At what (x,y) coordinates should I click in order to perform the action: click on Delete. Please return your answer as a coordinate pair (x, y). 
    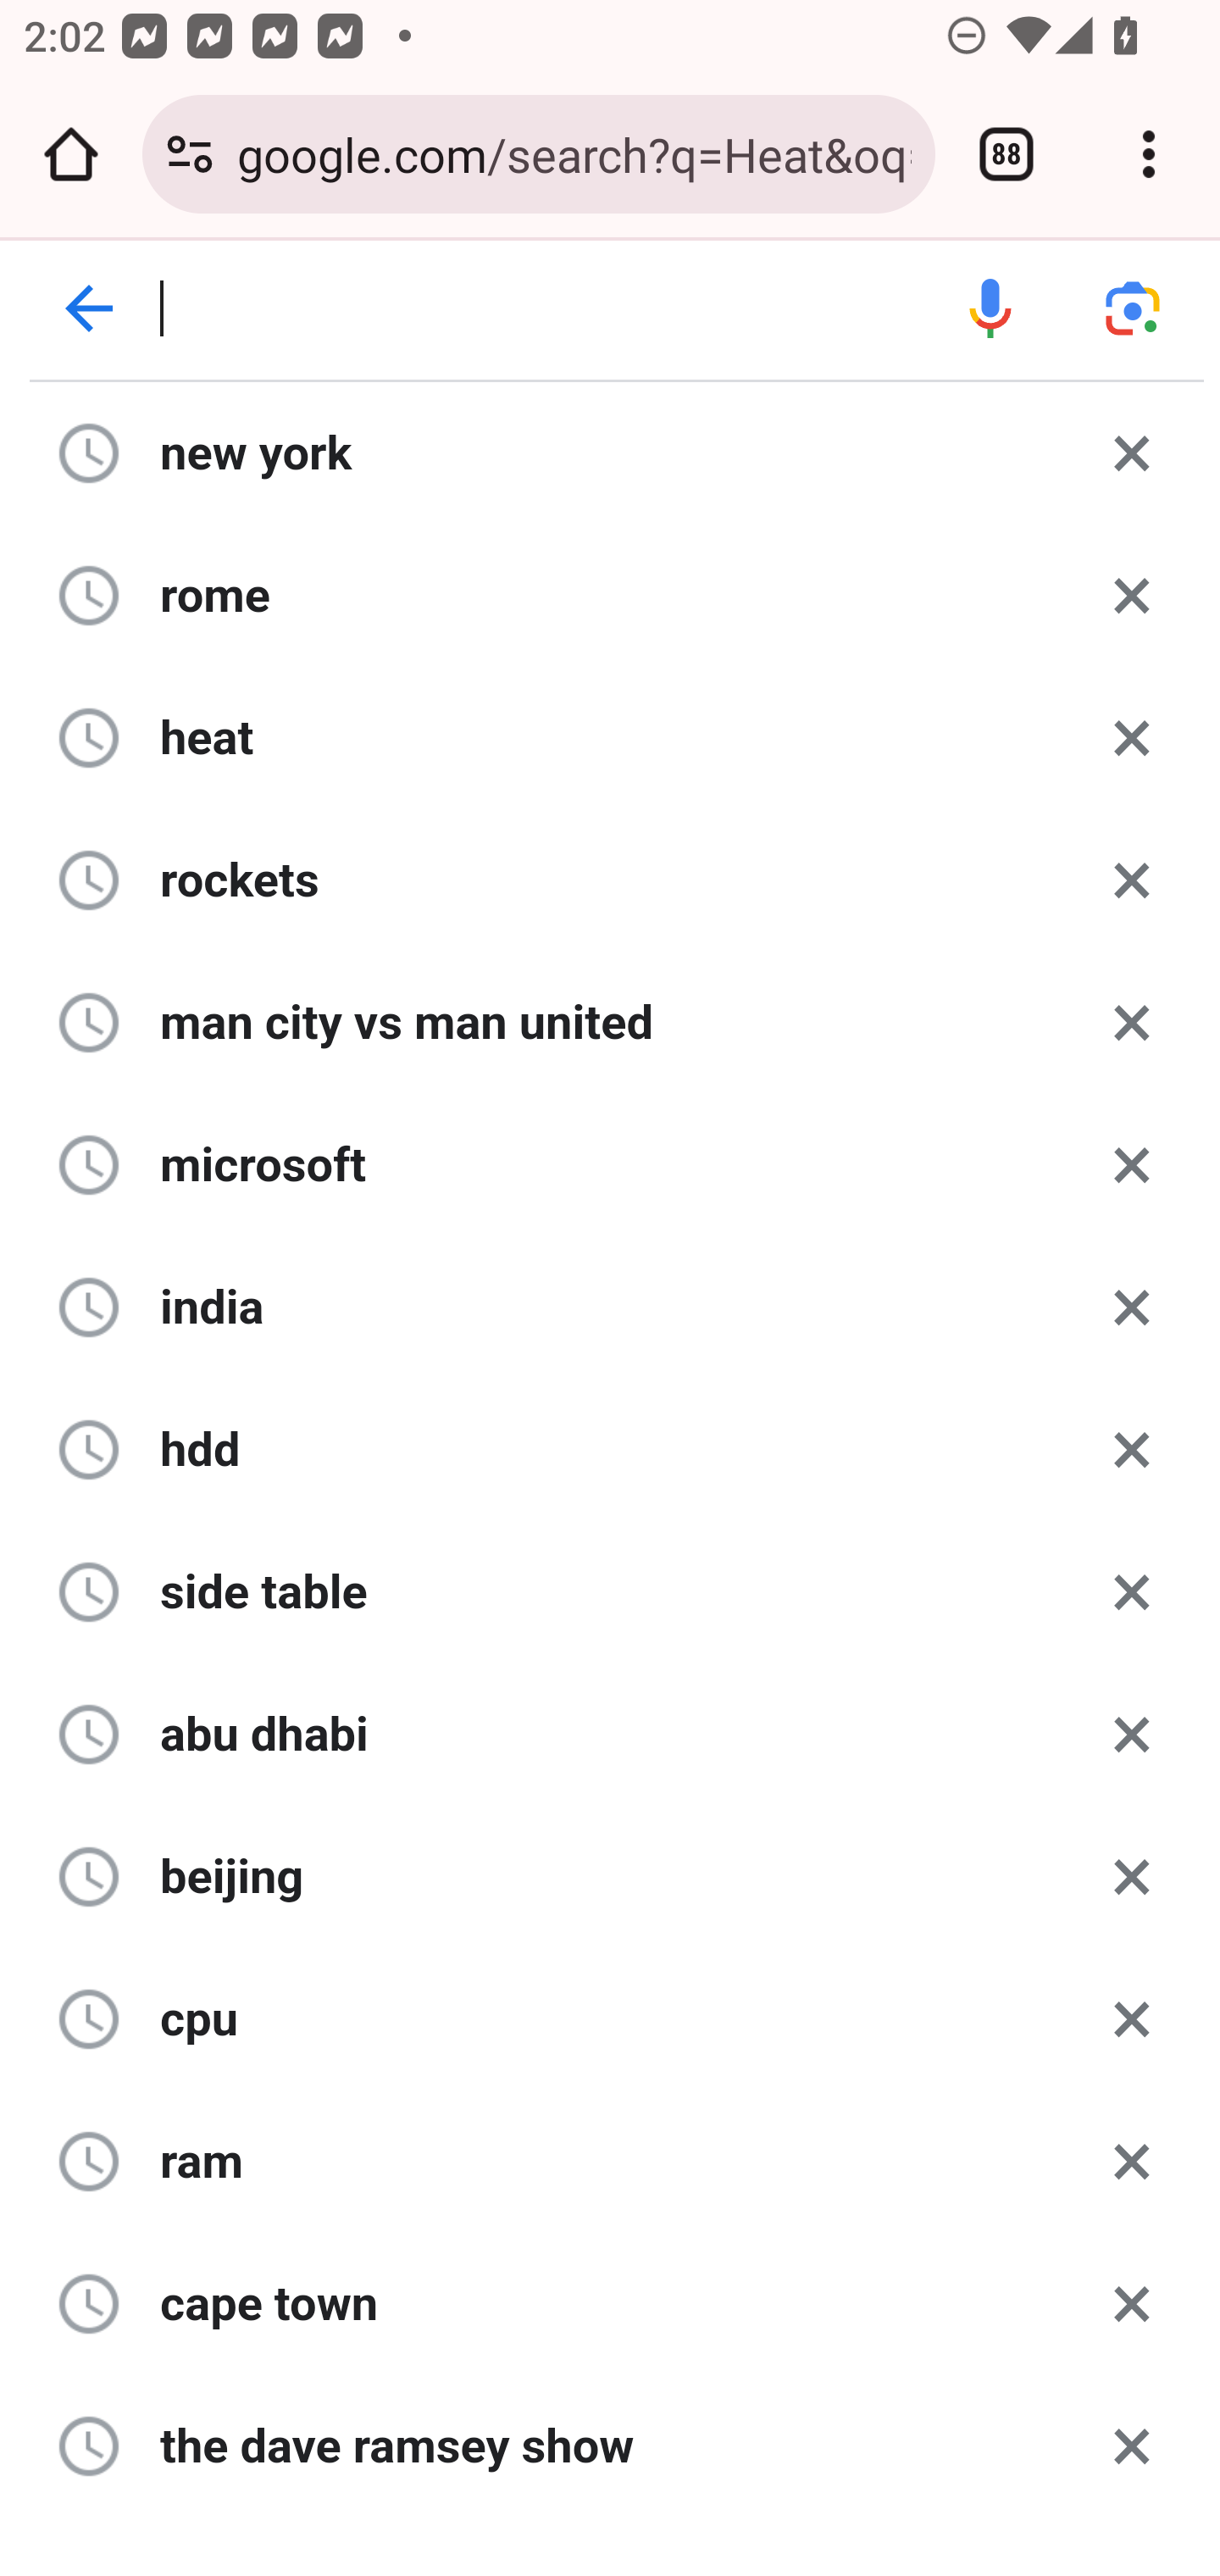
    Looking at the image, I should click on (1132, 1306).